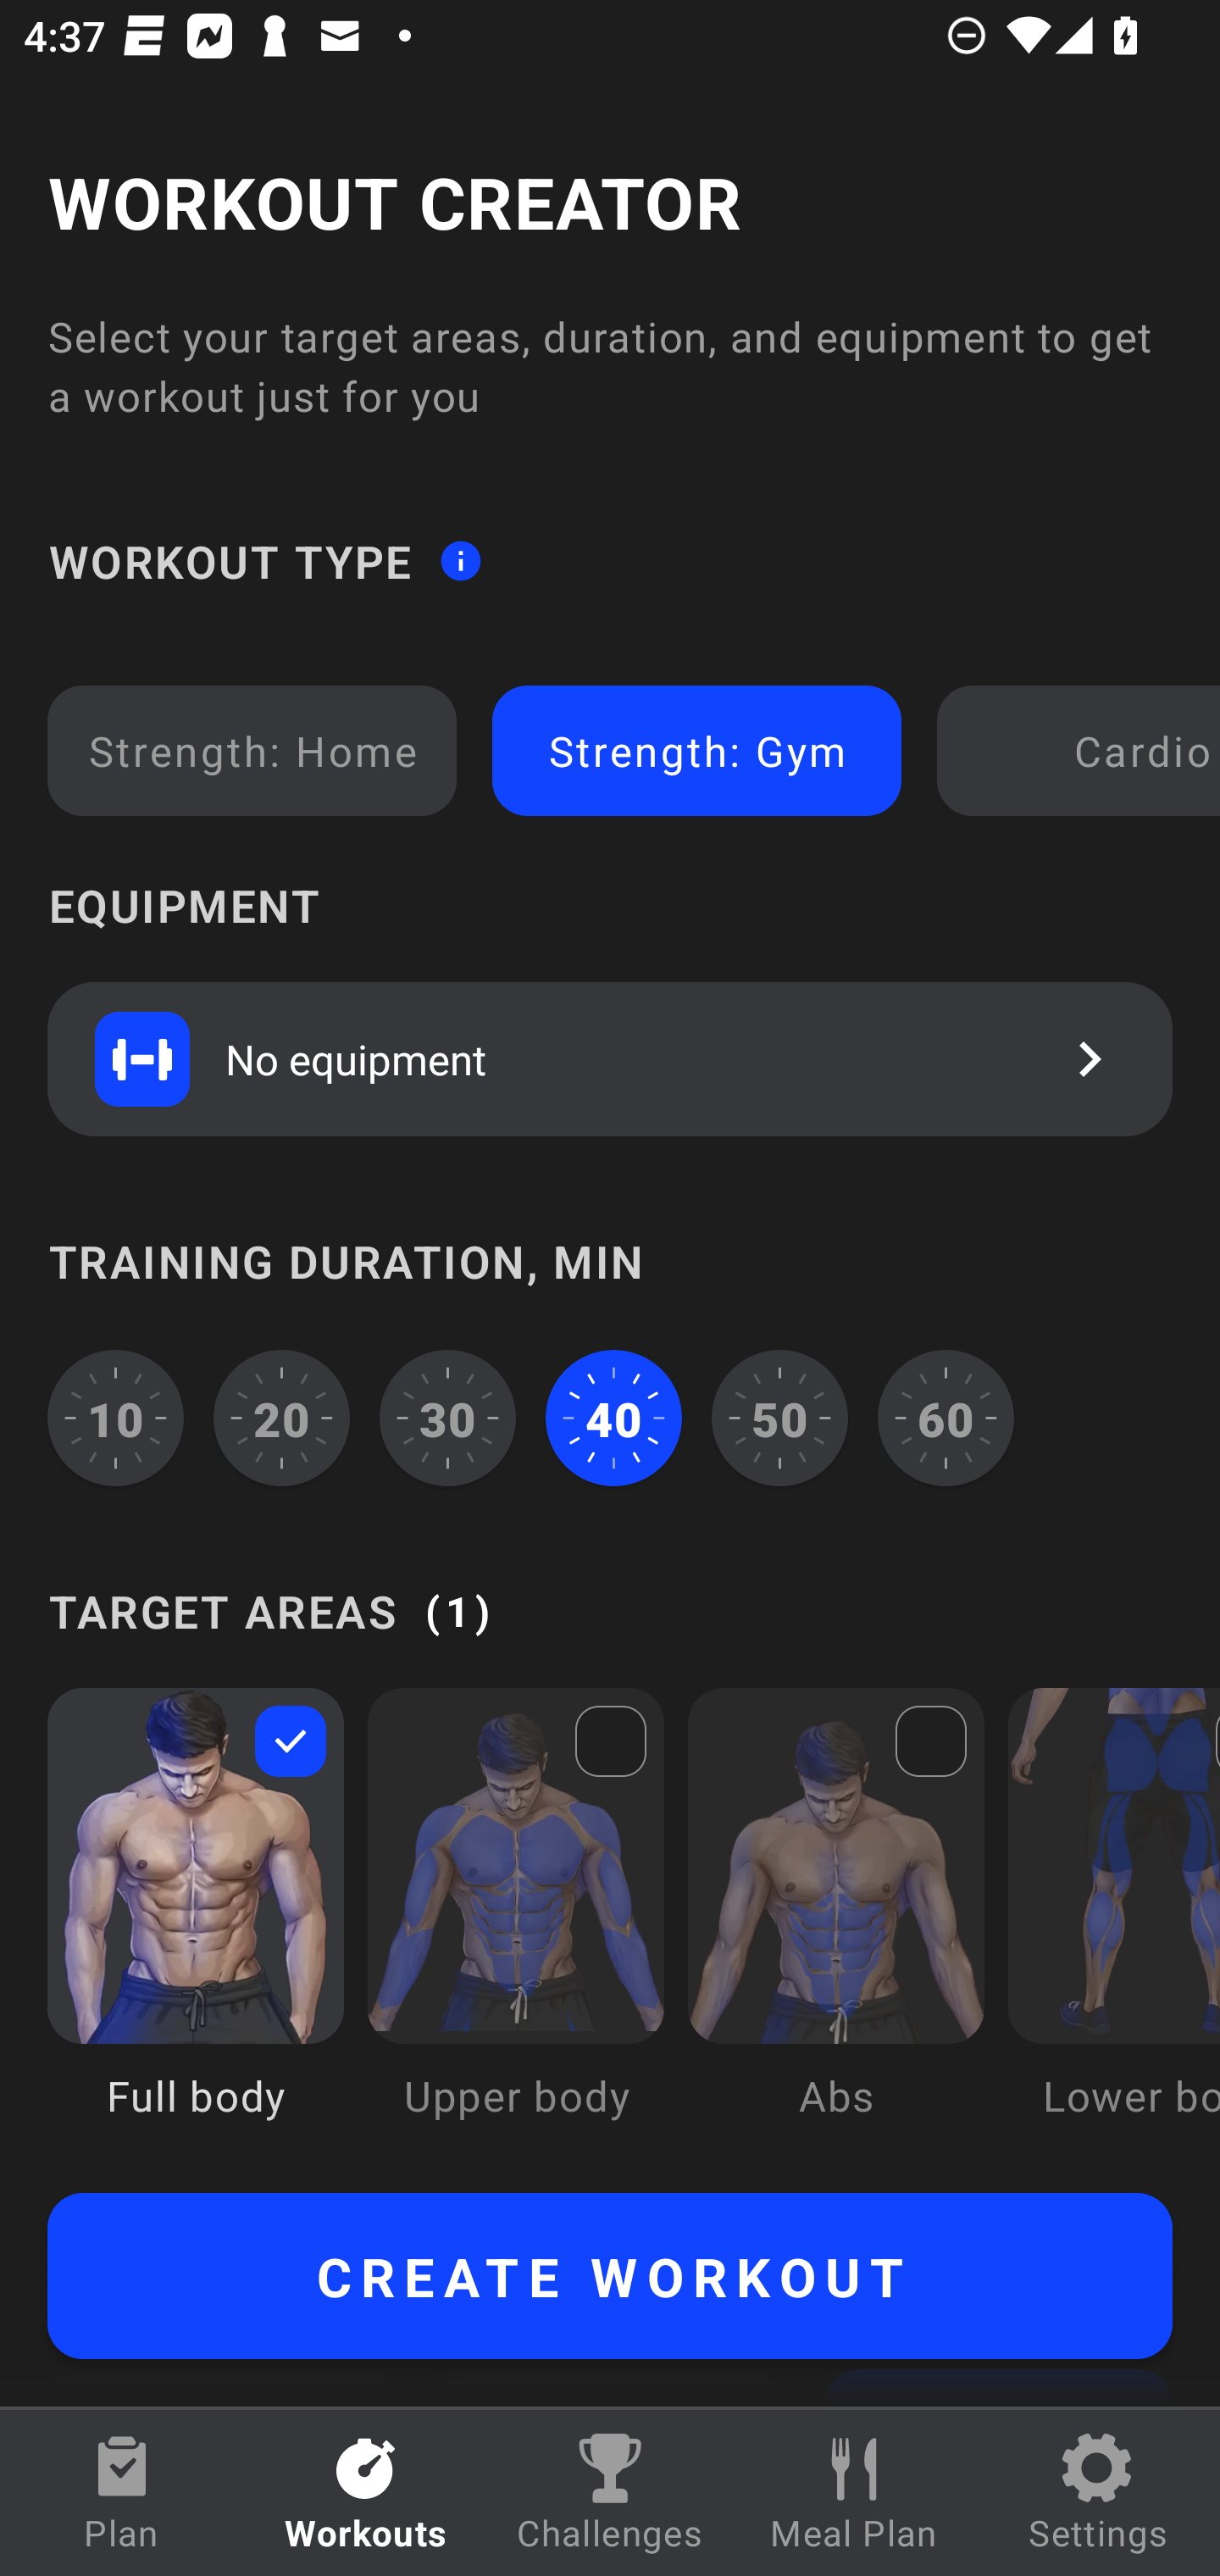  What do you see at coordinates (1084, 751) in the screenshot?
I see `Cardio` at bounding box center [1084, 751].